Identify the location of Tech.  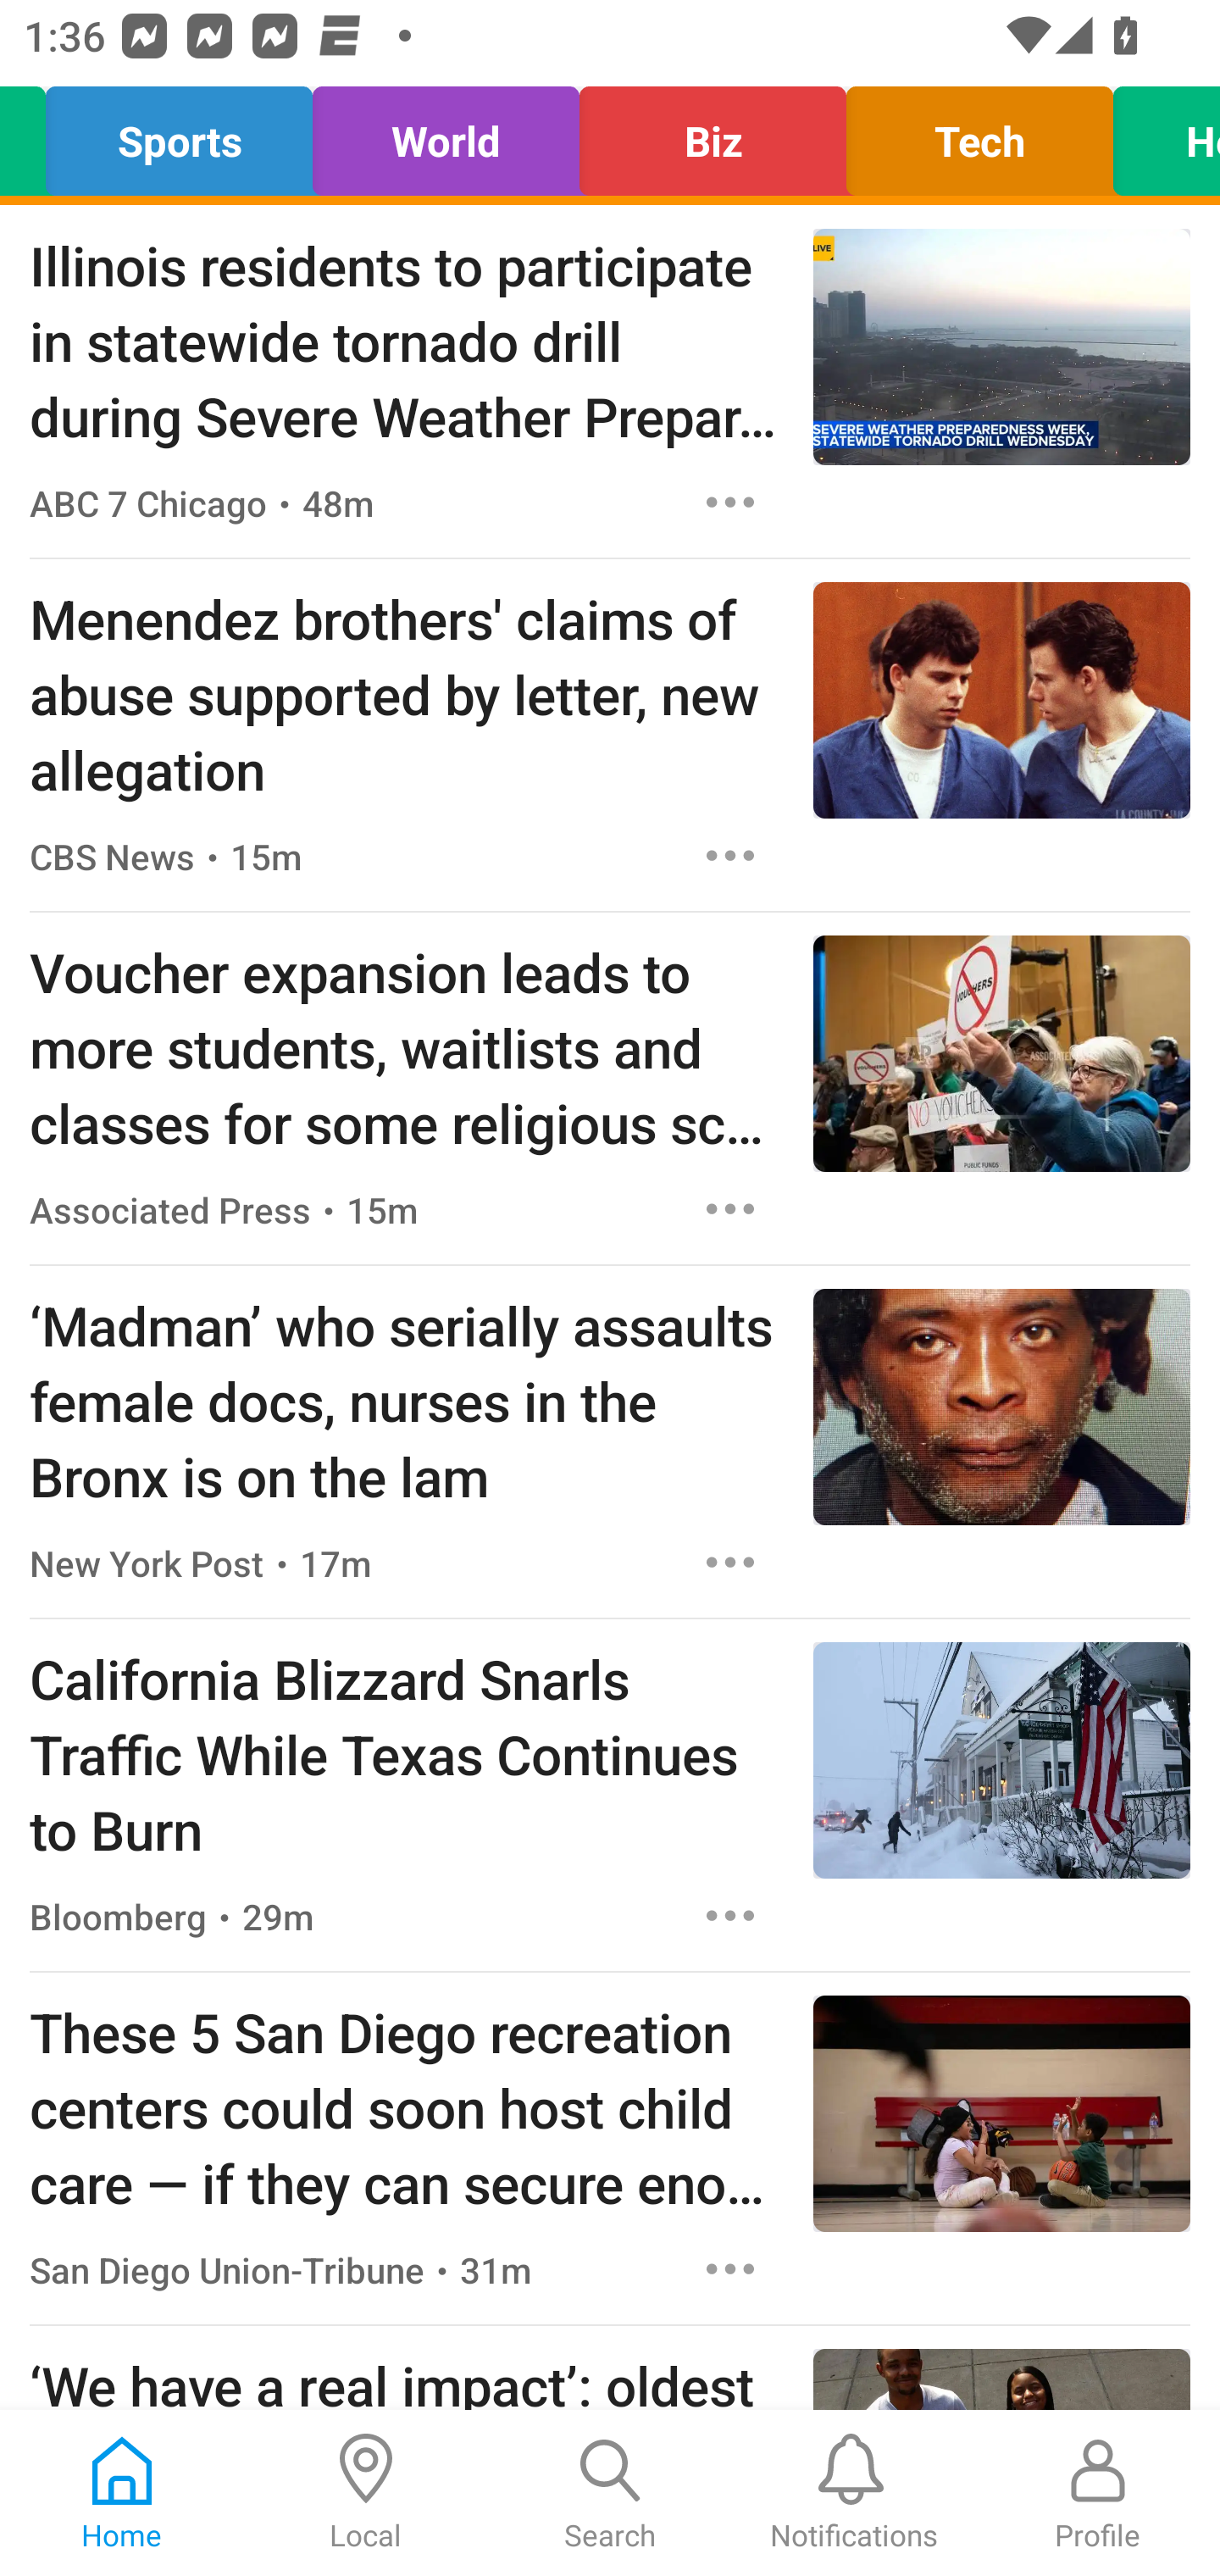
(979, 134).